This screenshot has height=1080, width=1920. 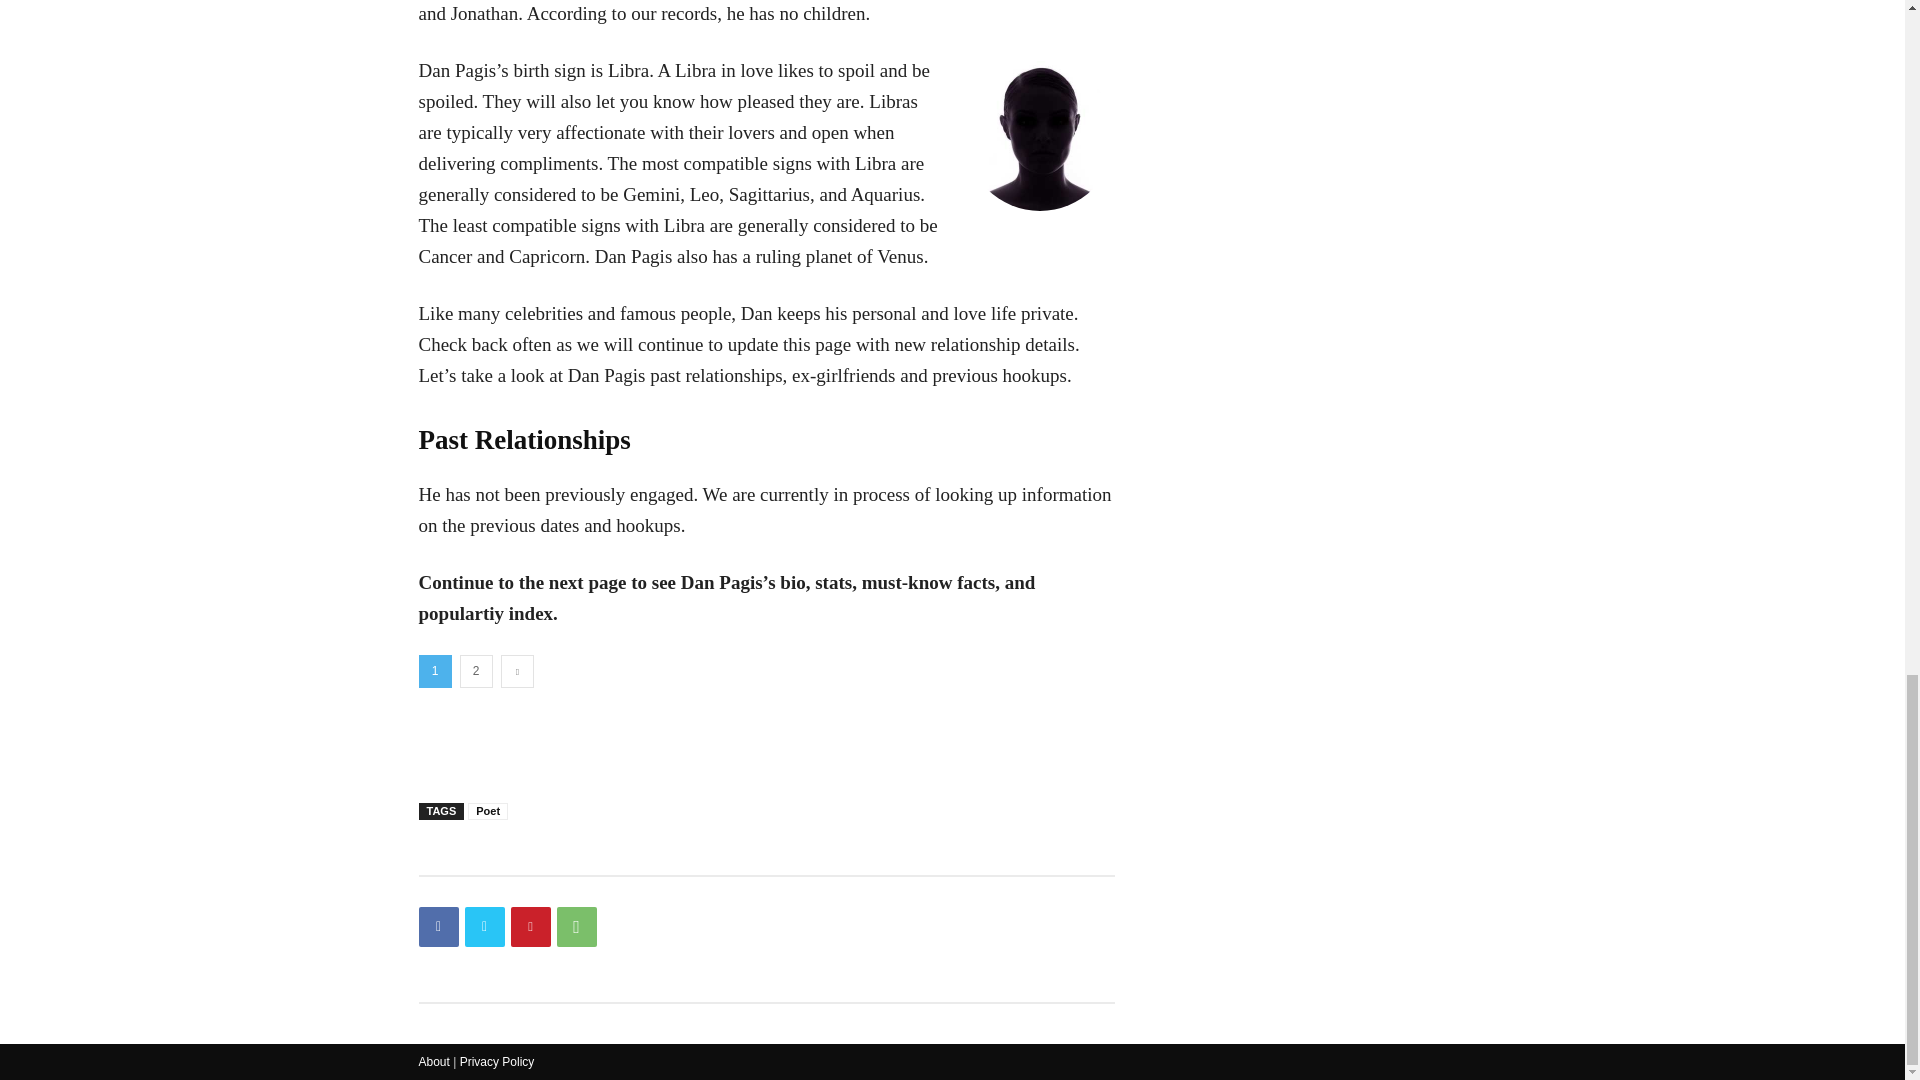 What do you see at coordinates (434, 1062) in the screenshot?
I see `About CelebsCouples` at bounding box center [434, 1062].